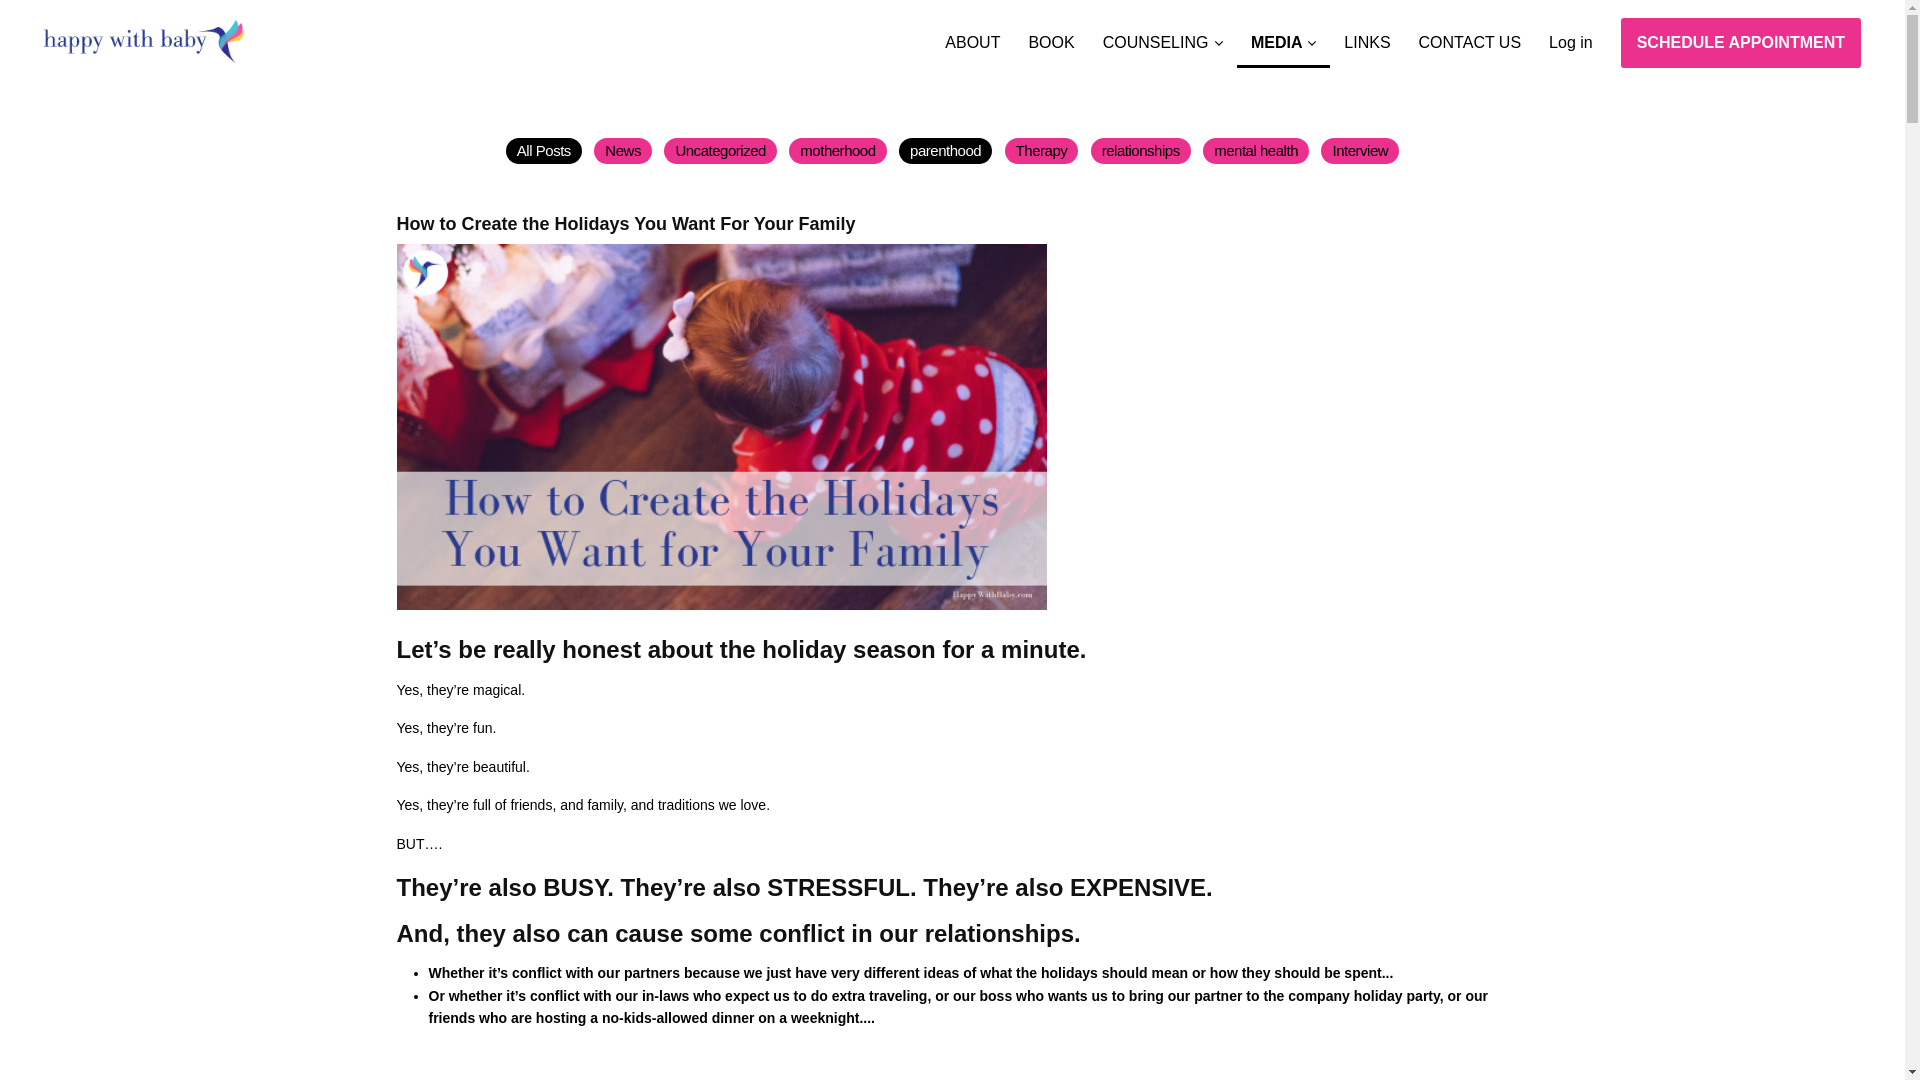 Image resolution: width=1920 pixels, height=1080 pixels. Describe the element at coordinates (1360, 151) in the screenshot. I see `Interview` at that location.